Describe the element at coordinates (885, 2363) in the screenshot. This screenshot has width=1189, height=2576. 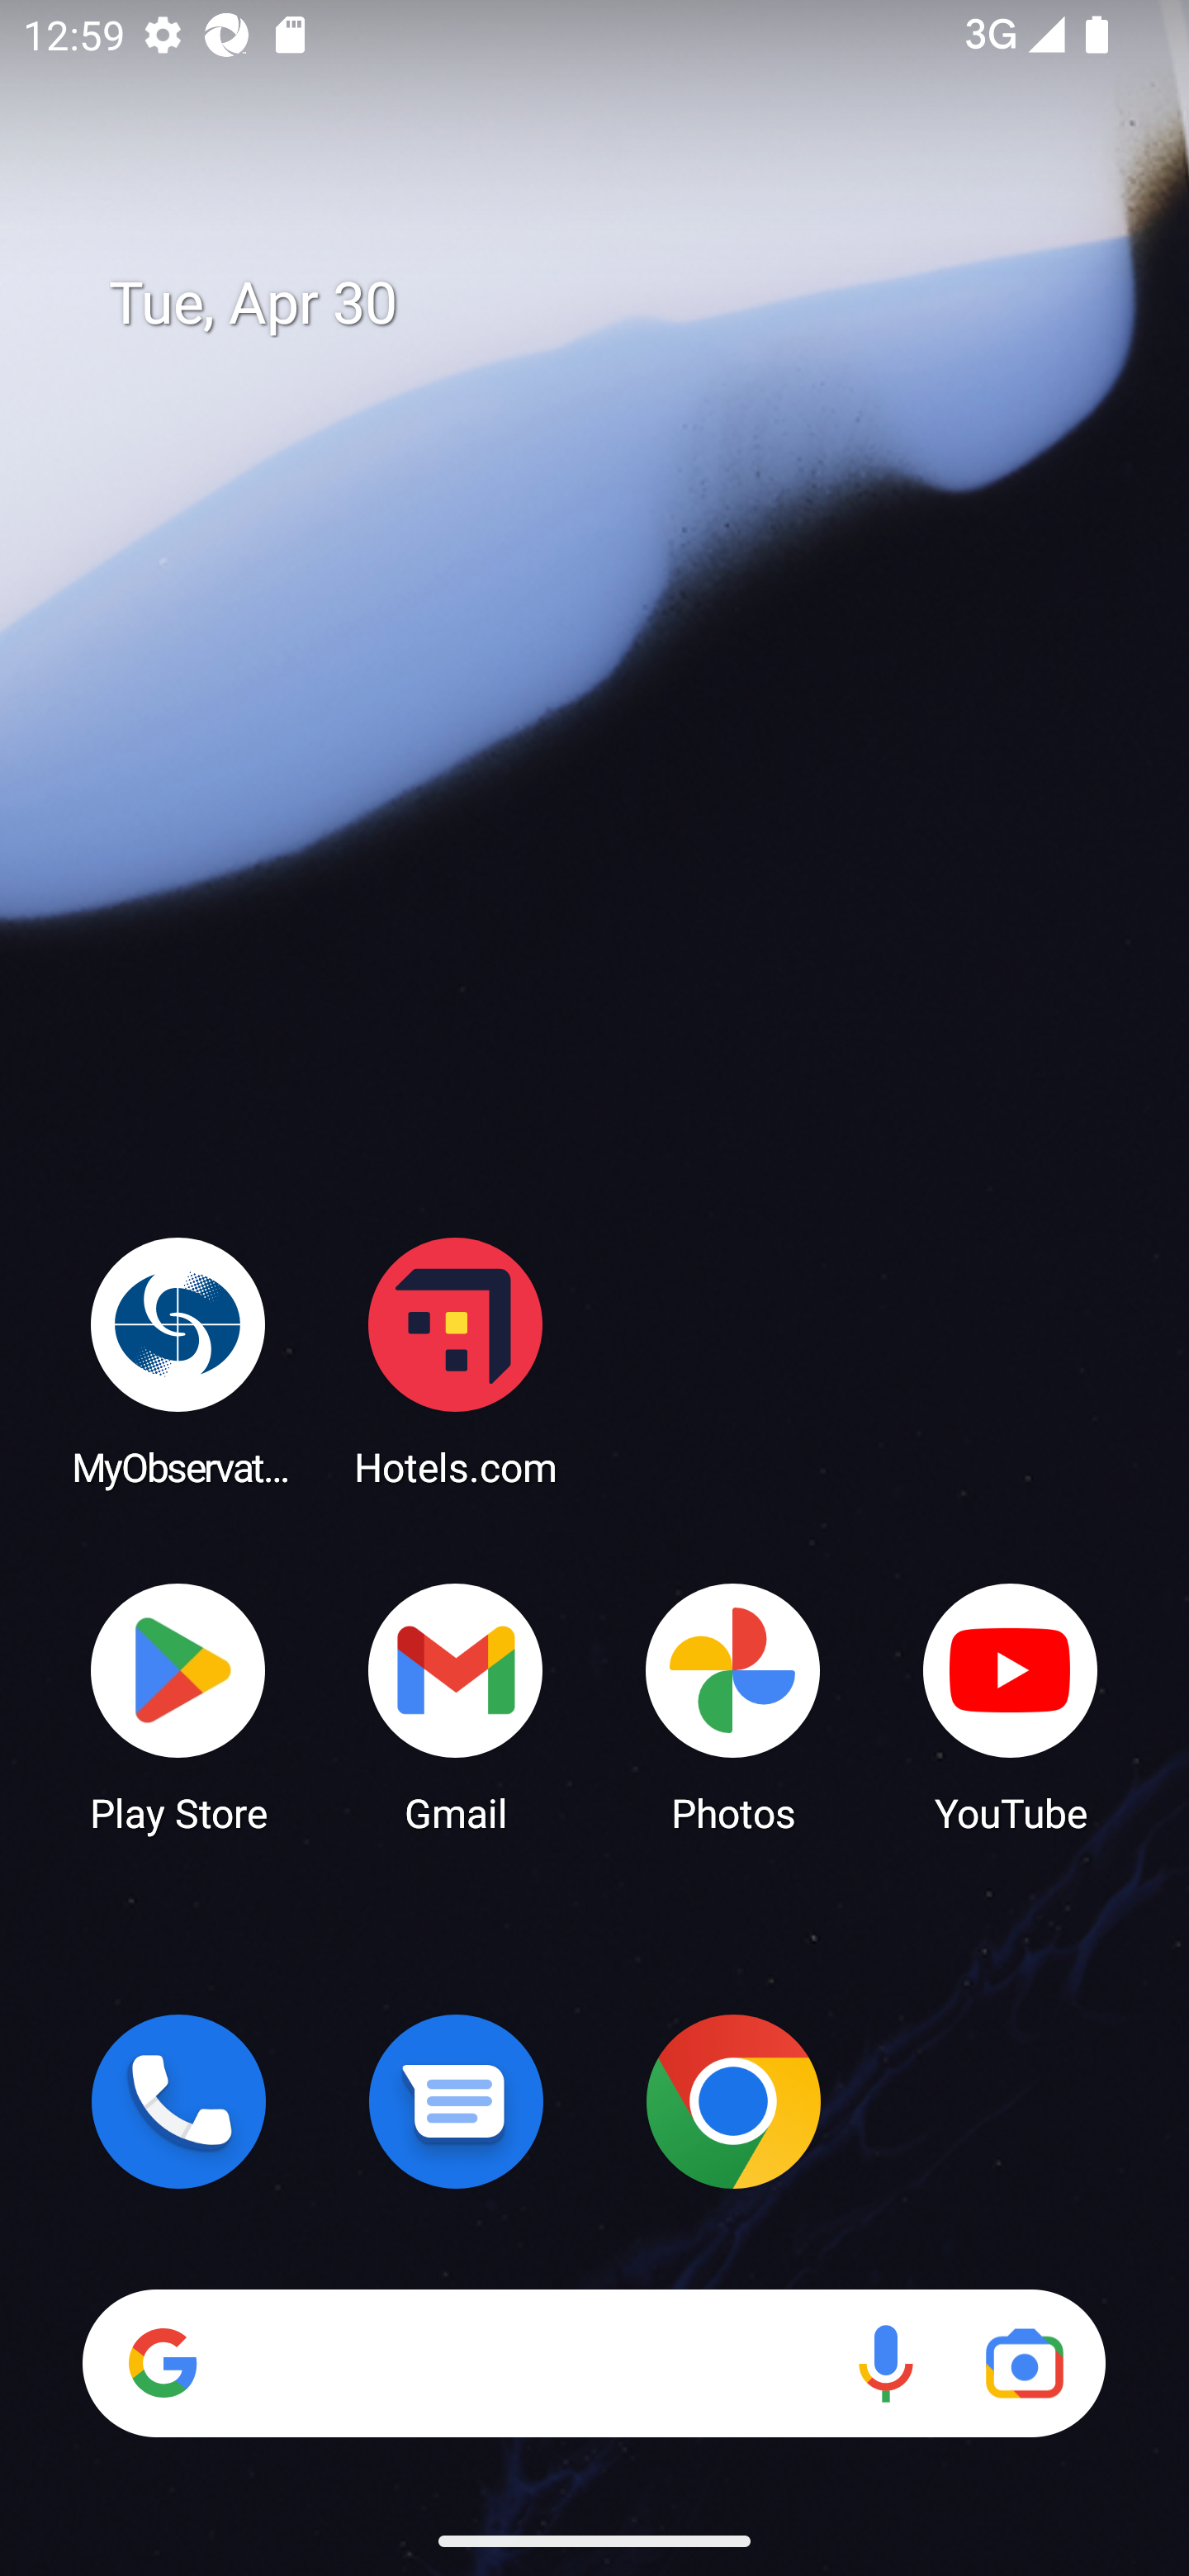
I see `Voice search` at that location.